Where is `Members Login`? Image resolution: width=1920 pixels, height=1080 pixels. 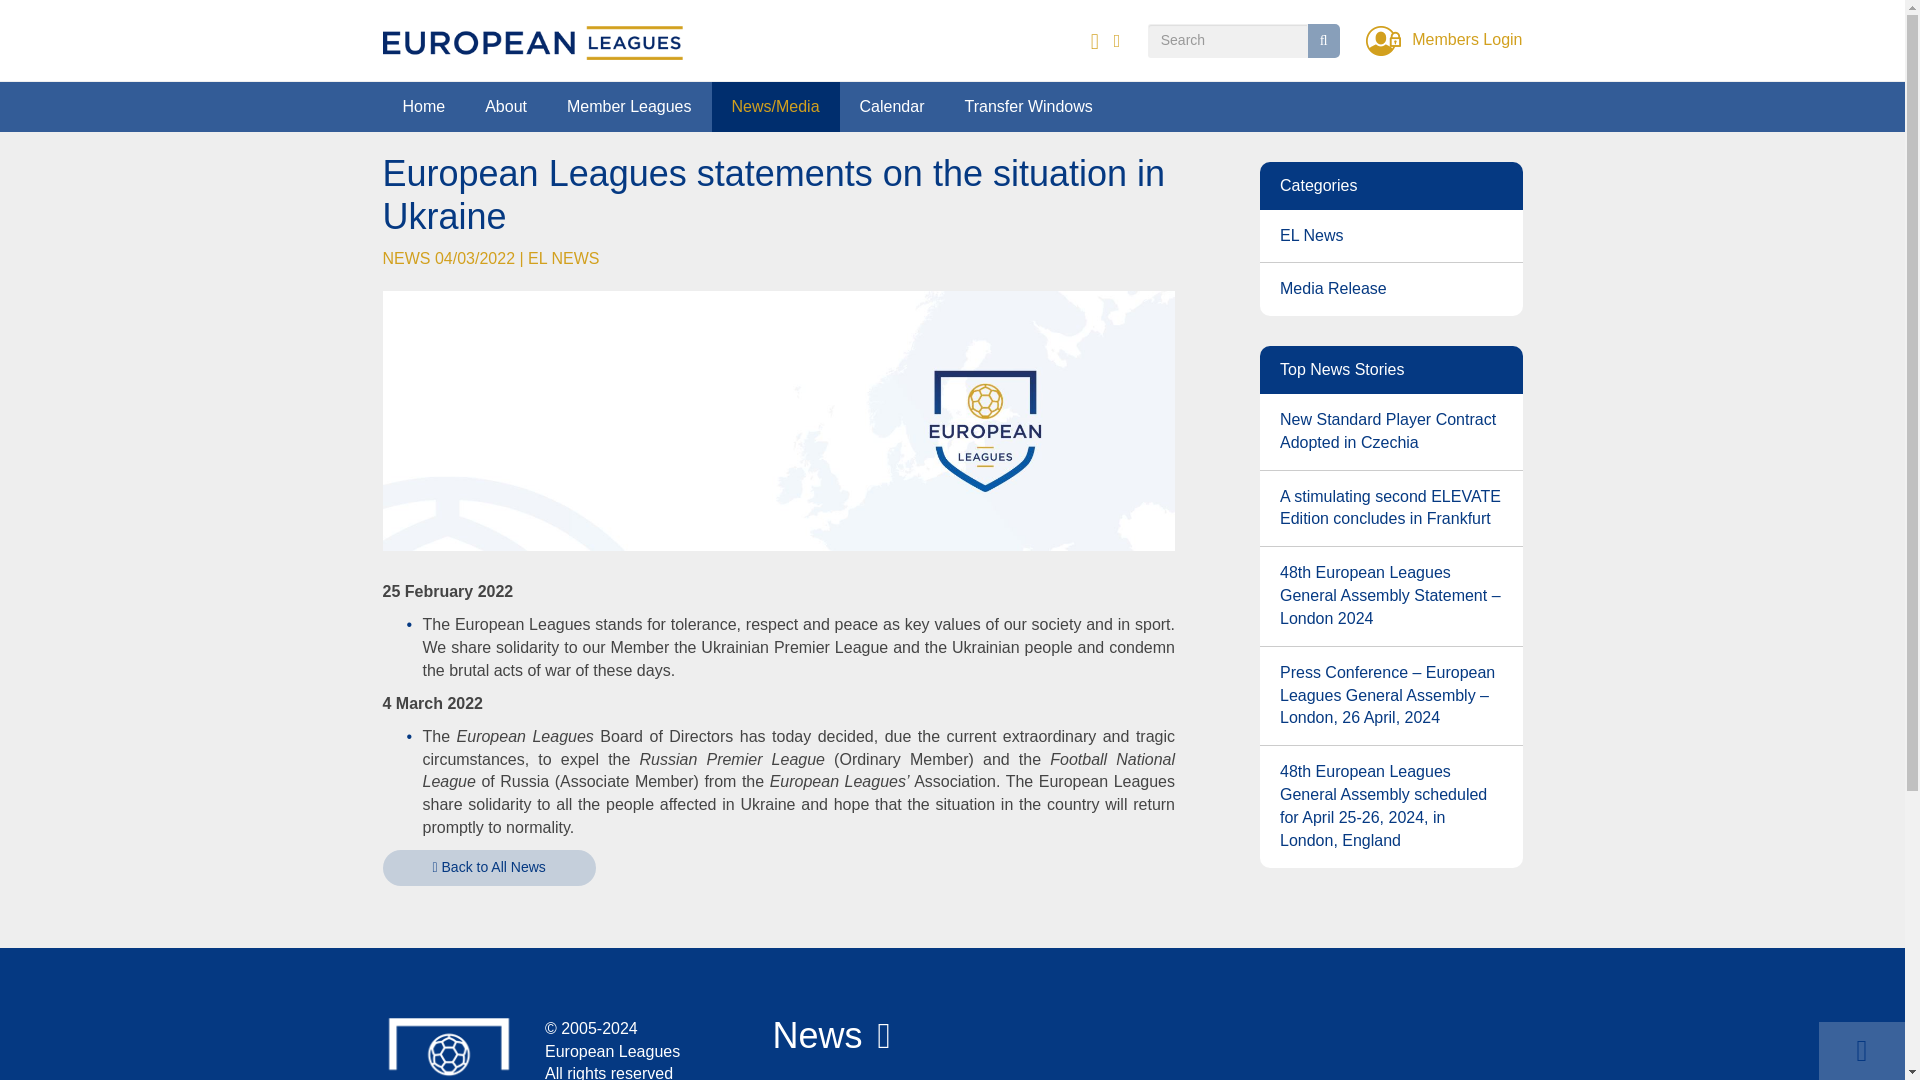 Members Login is located at coordinates (1444, 39).